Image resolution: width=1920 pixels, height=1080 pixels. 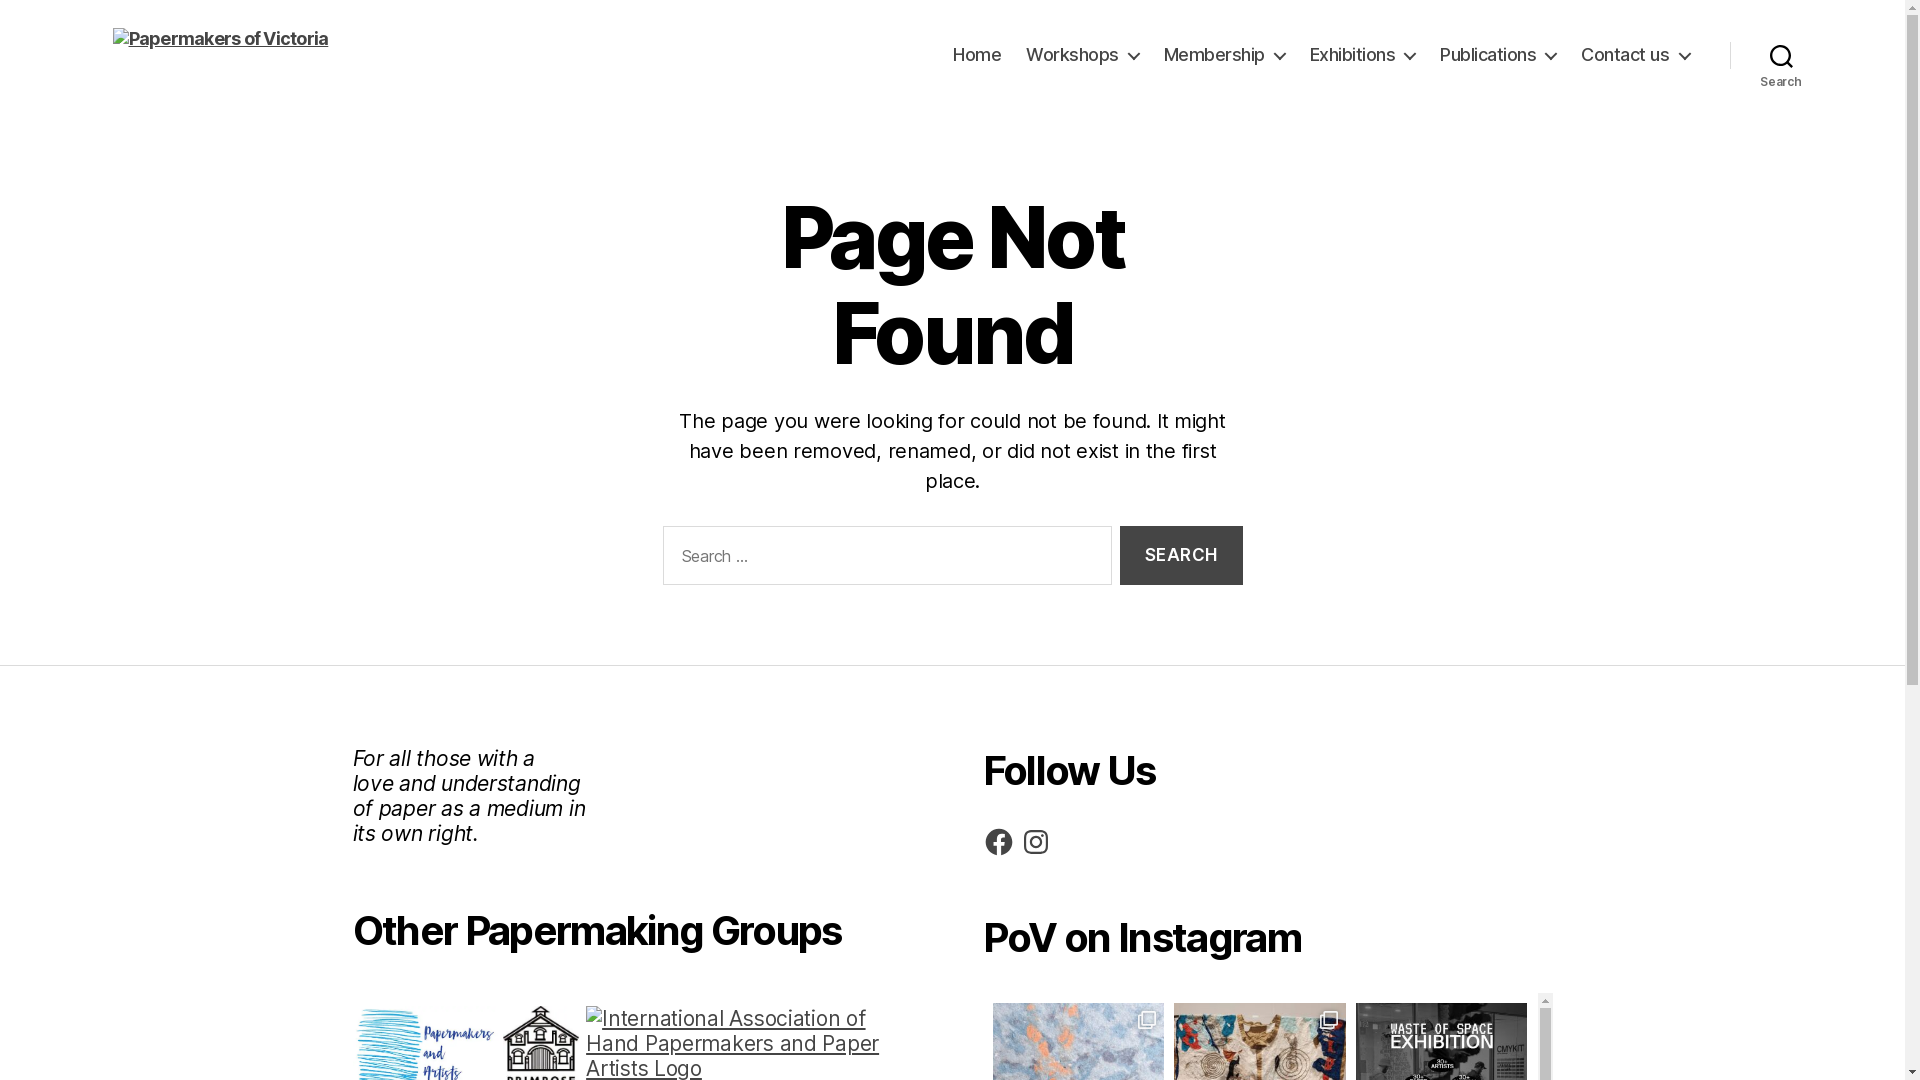 What do you see at coordinates (977, 55) in the screenshot?
I see `Home` at bounding box center [977, 55].